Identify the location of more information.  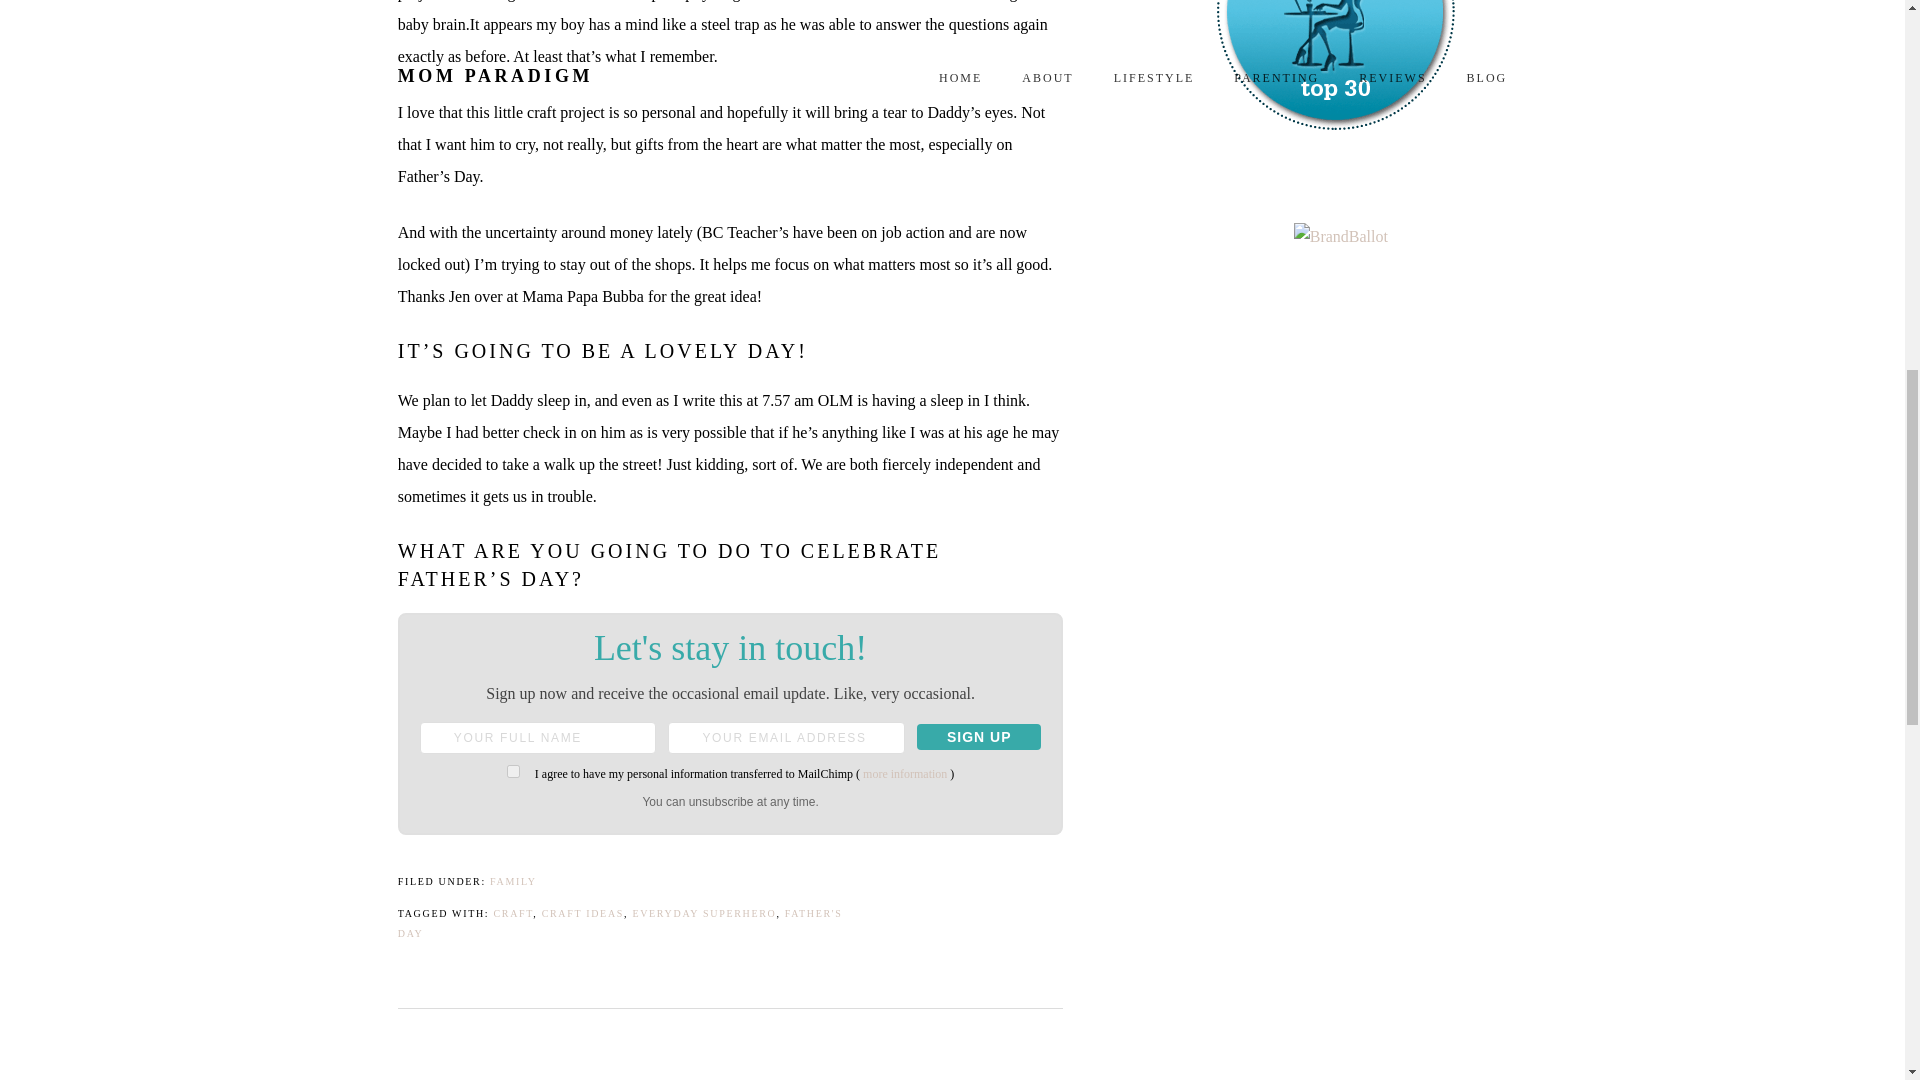
(904, 773).